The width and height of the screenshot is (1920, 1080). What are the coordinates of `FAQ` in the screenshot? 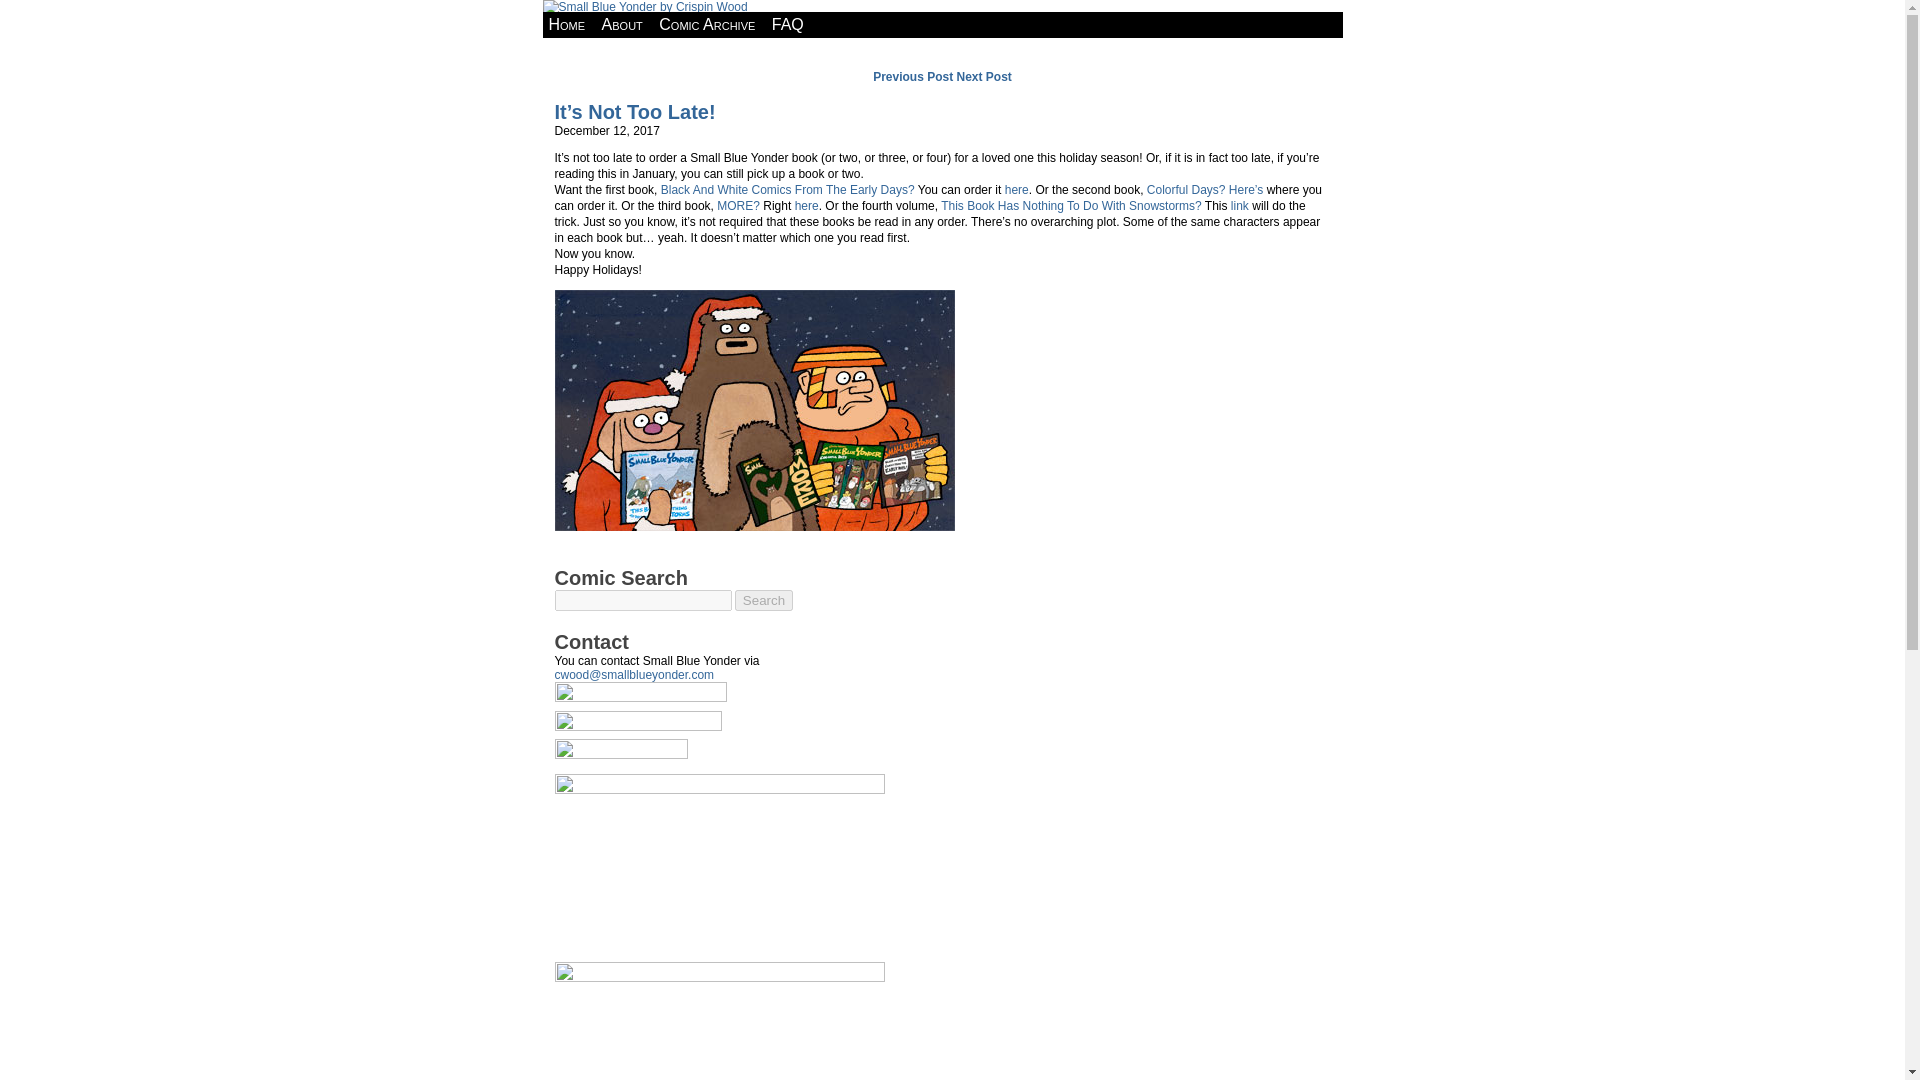 It's located at (788, 24).